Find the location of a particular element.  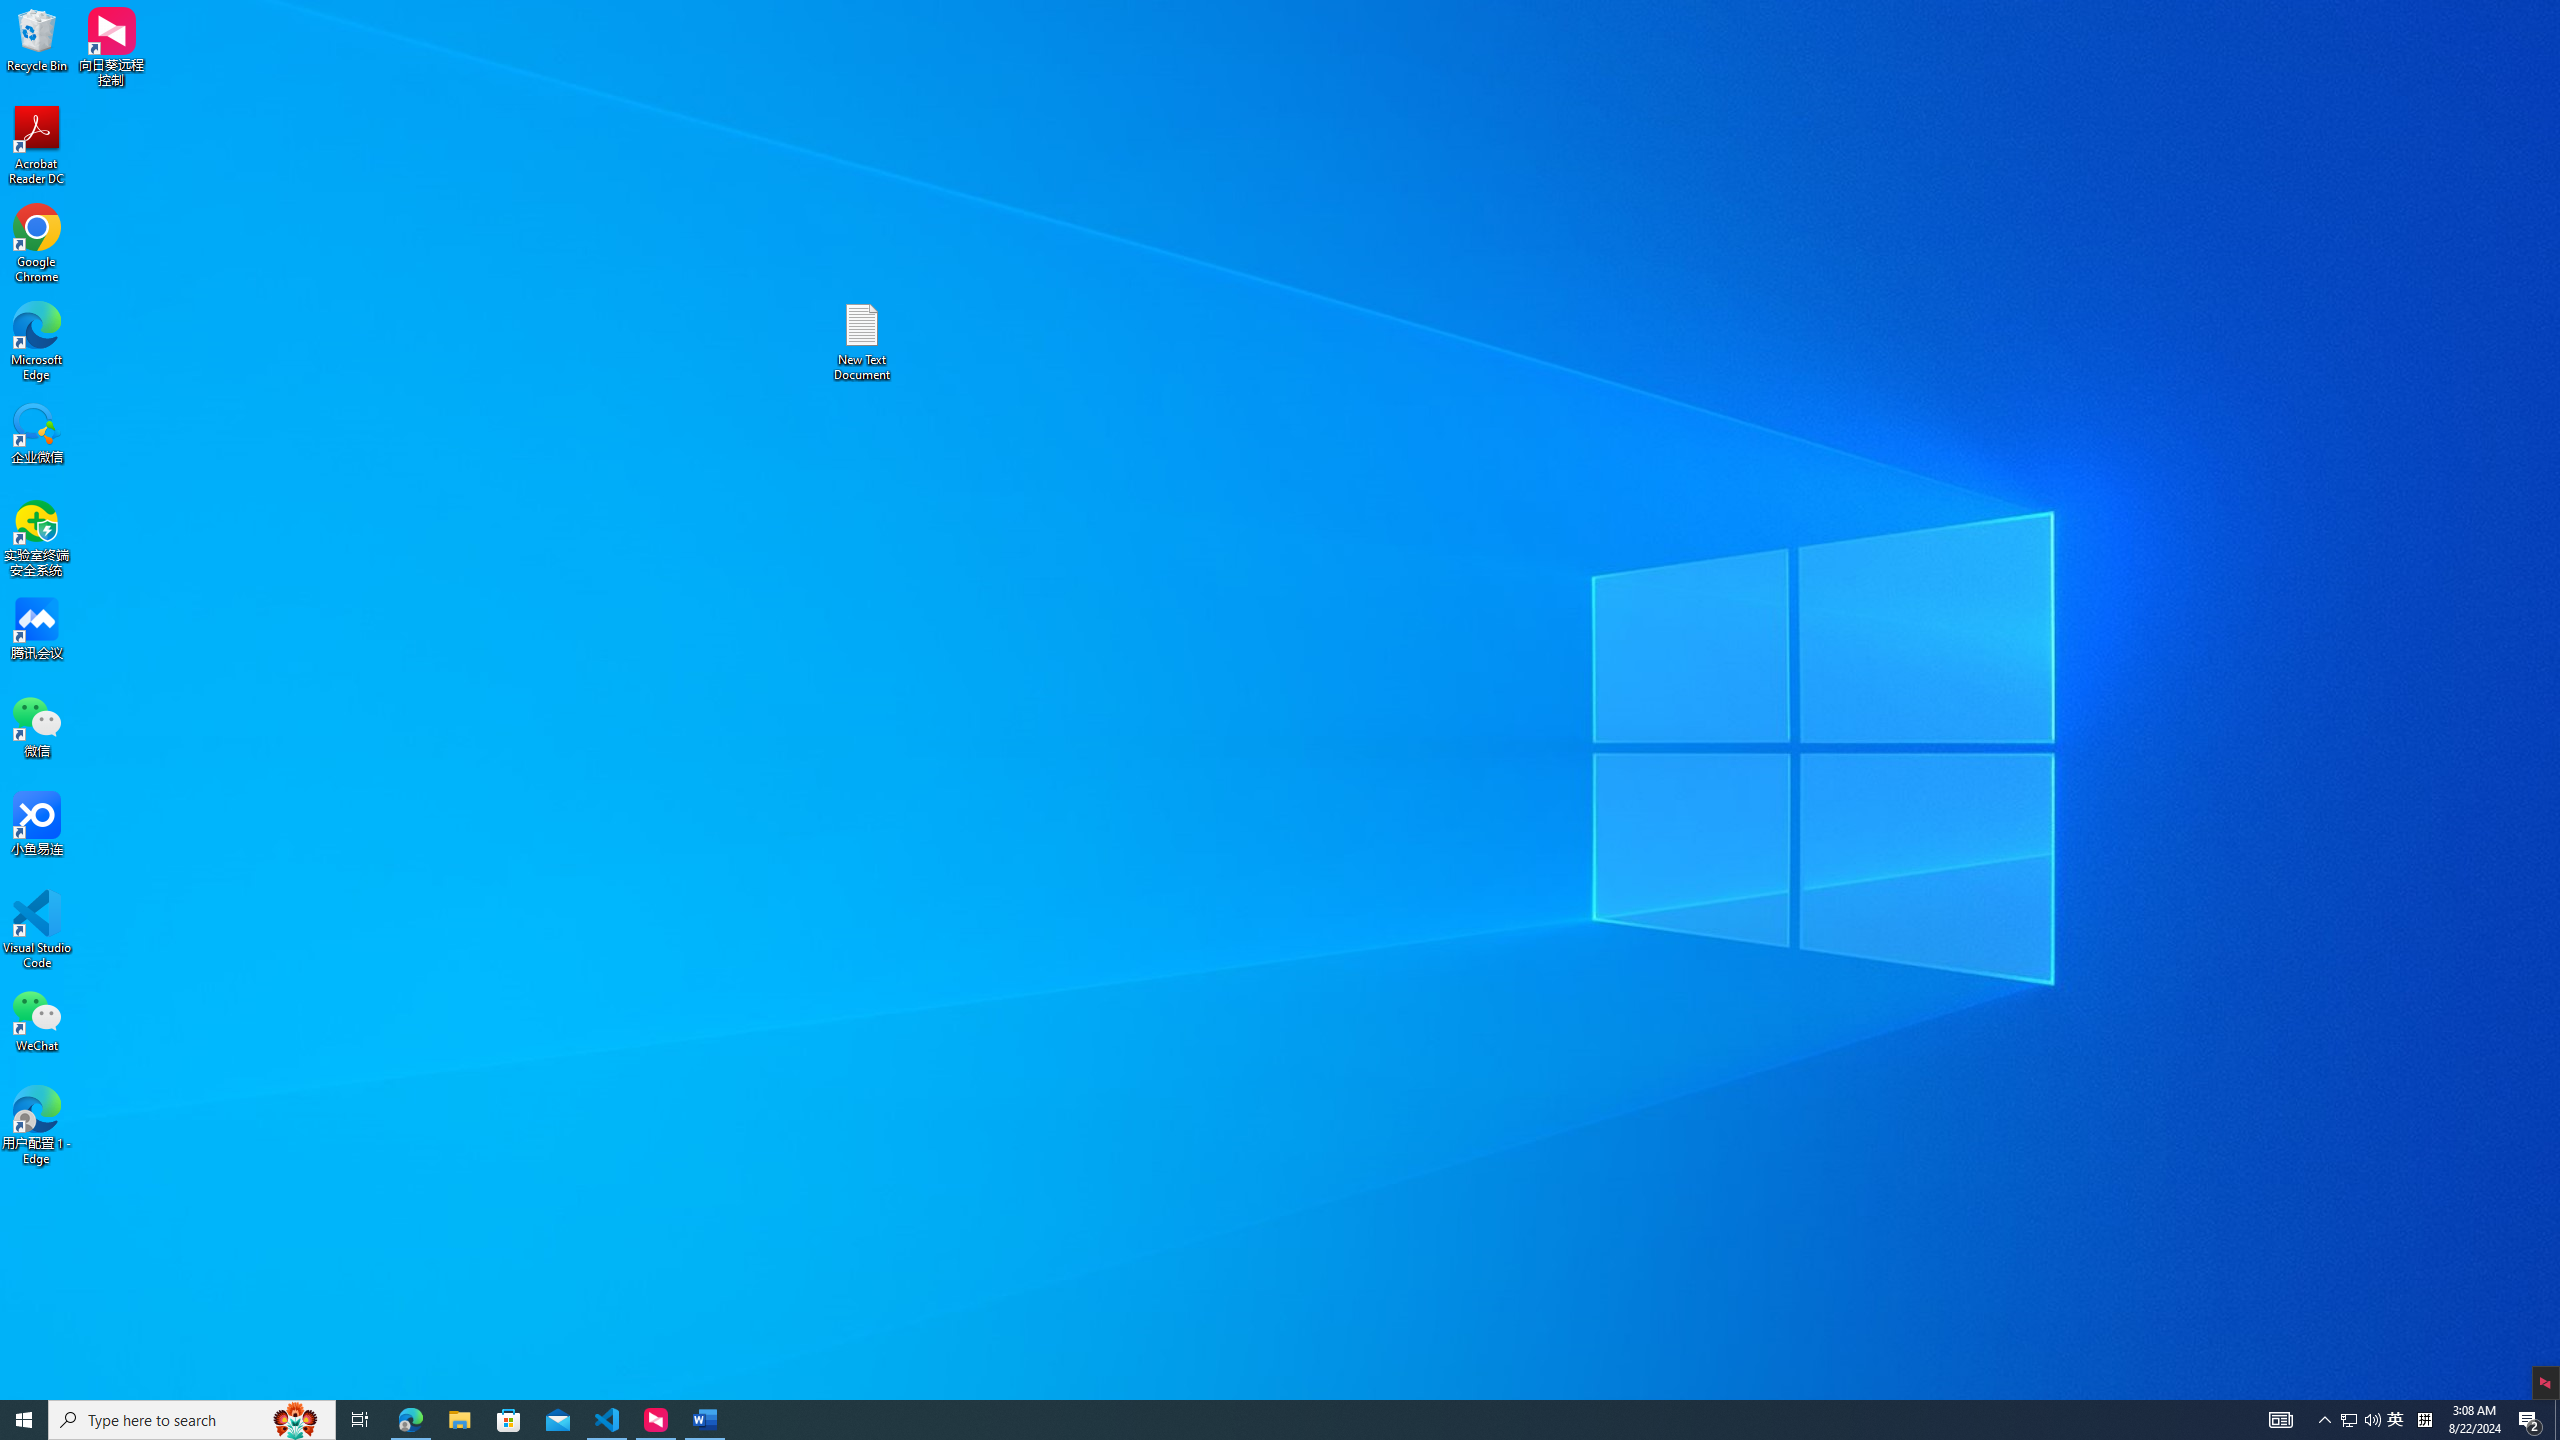

Subtle Reference is located at coordinates (1712, 100).